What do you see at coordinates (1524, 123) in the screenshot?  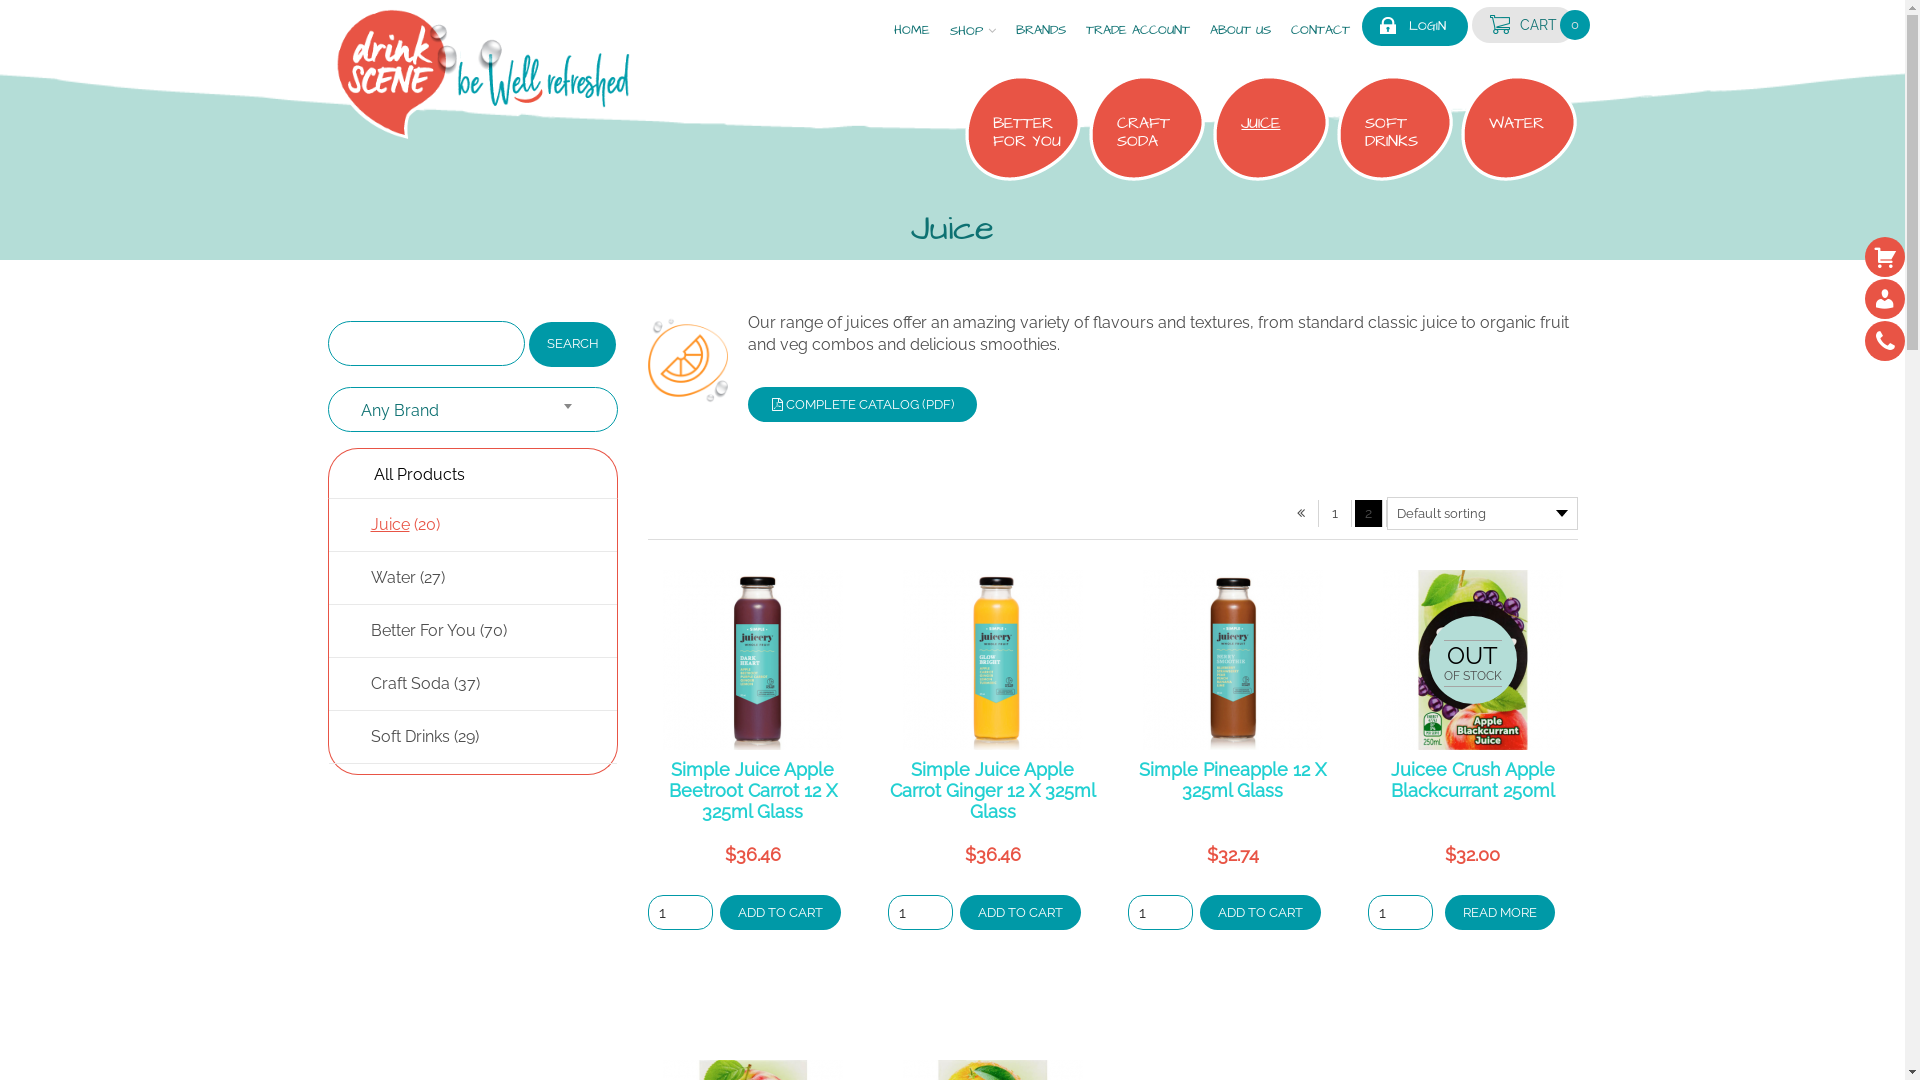 I see `WATER` at bounding box center [1524, 123].